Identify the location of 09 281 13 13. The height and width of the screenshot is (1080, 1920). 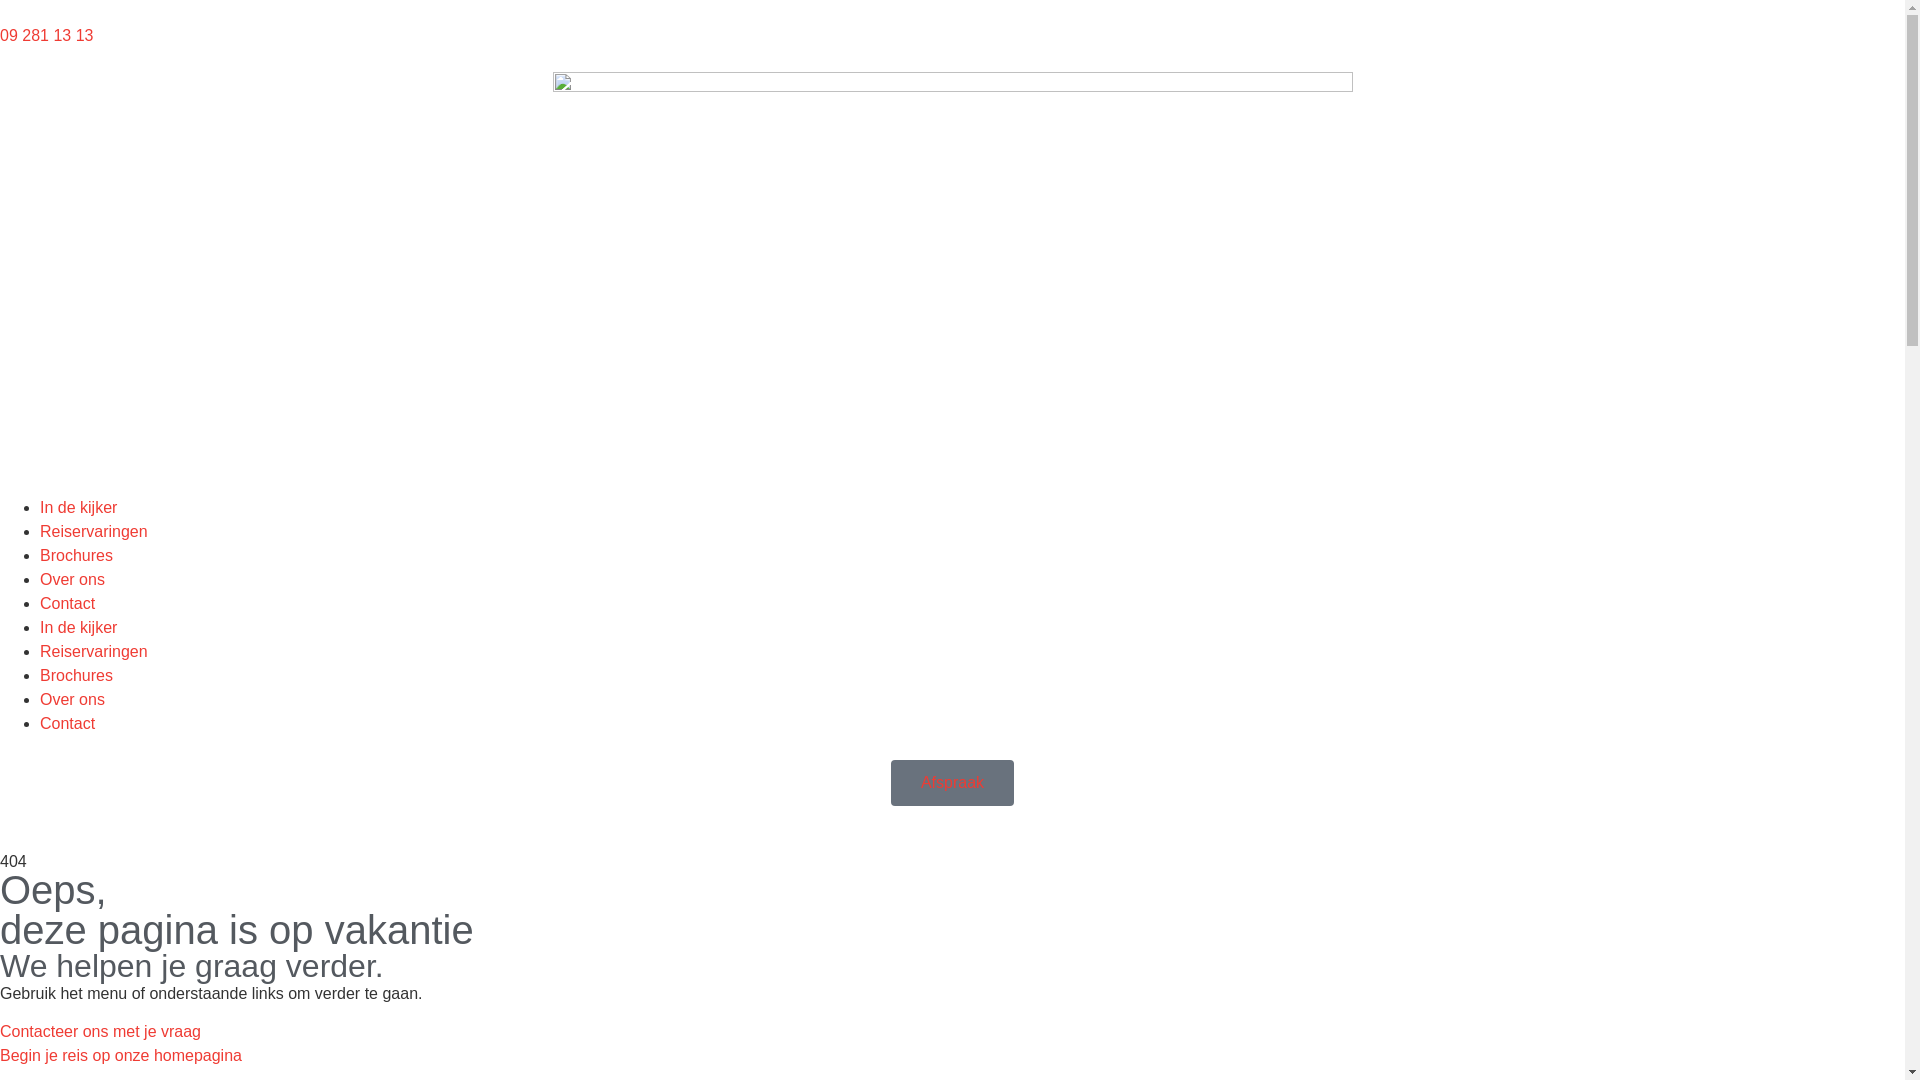
(46, 36).